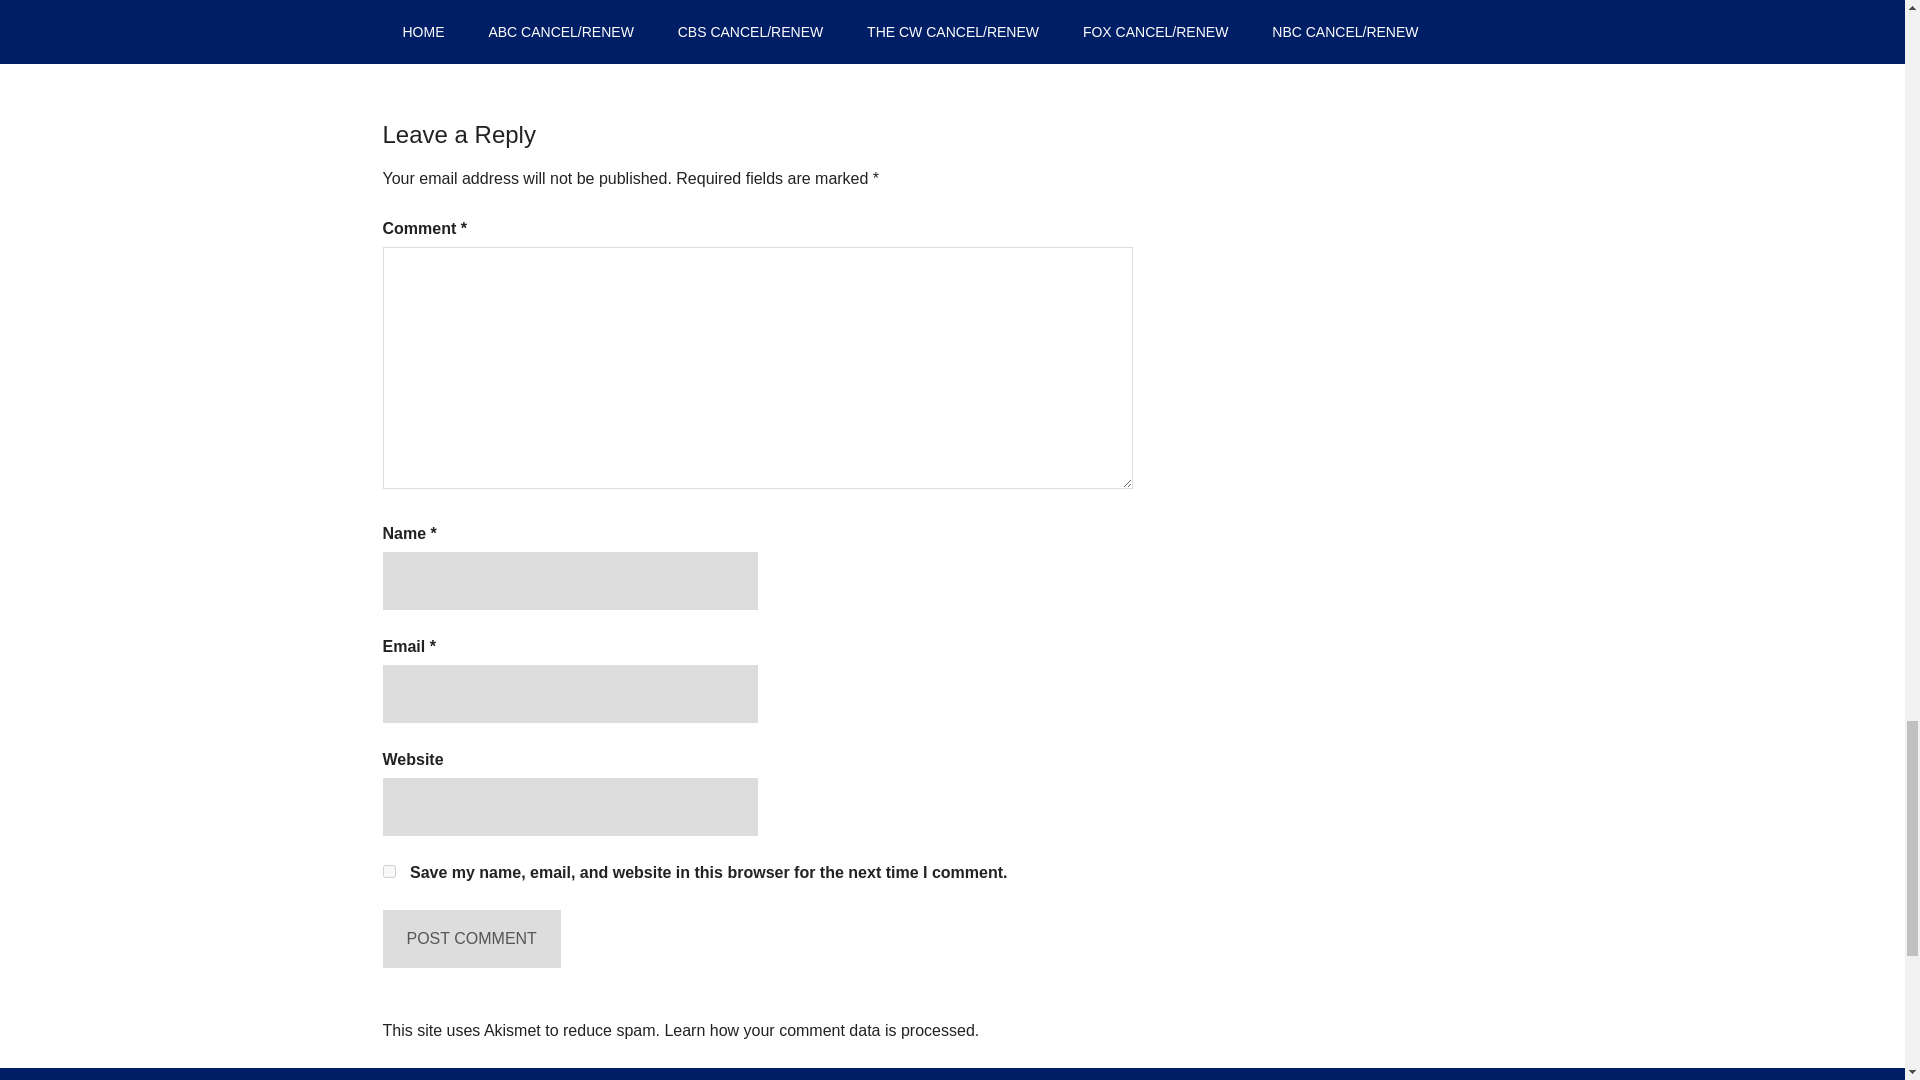  I want to click on yes, so click(388, 872).